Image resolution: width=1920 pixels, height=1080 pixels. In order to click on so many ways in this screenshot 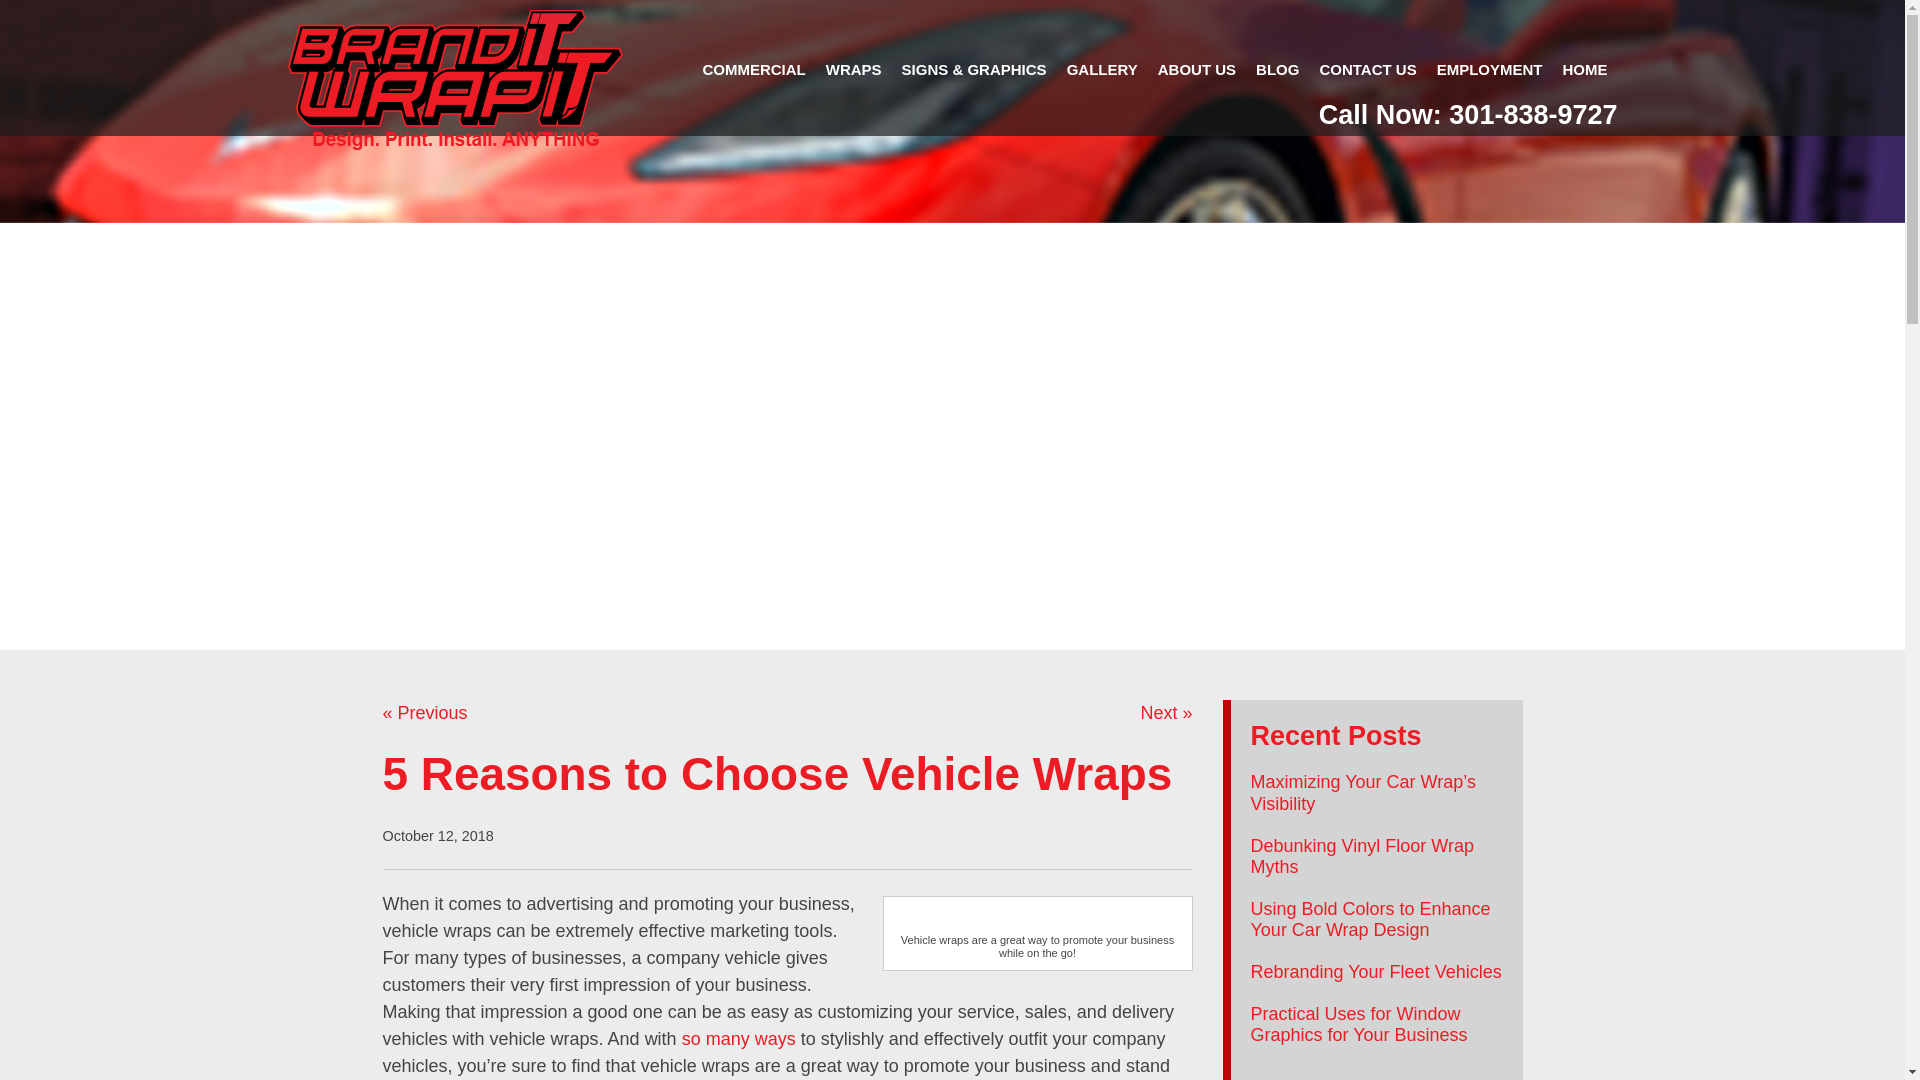, I will do `click(738, 1038)`.